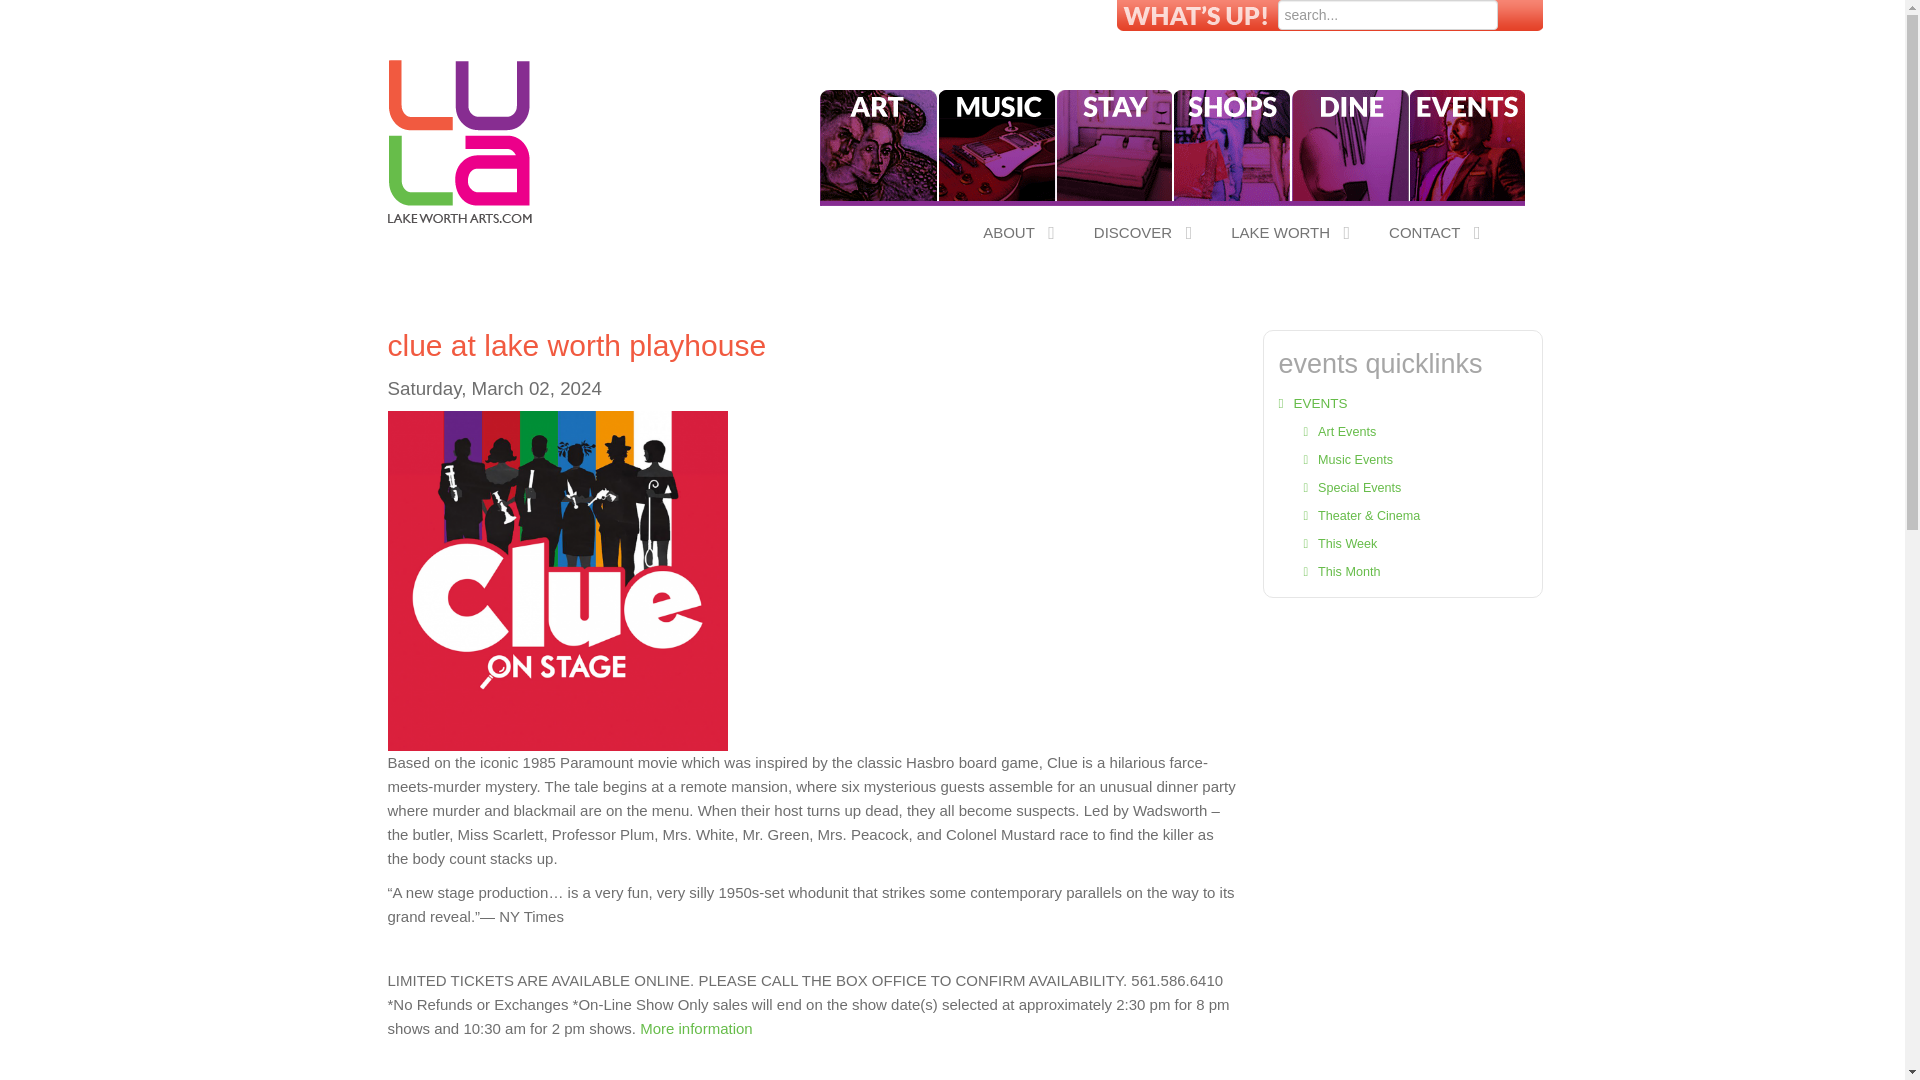 Image resolution: width=1920 pixels, height=1080 pixels. I want to click on Link to Events calendar, so click(1468, 148).